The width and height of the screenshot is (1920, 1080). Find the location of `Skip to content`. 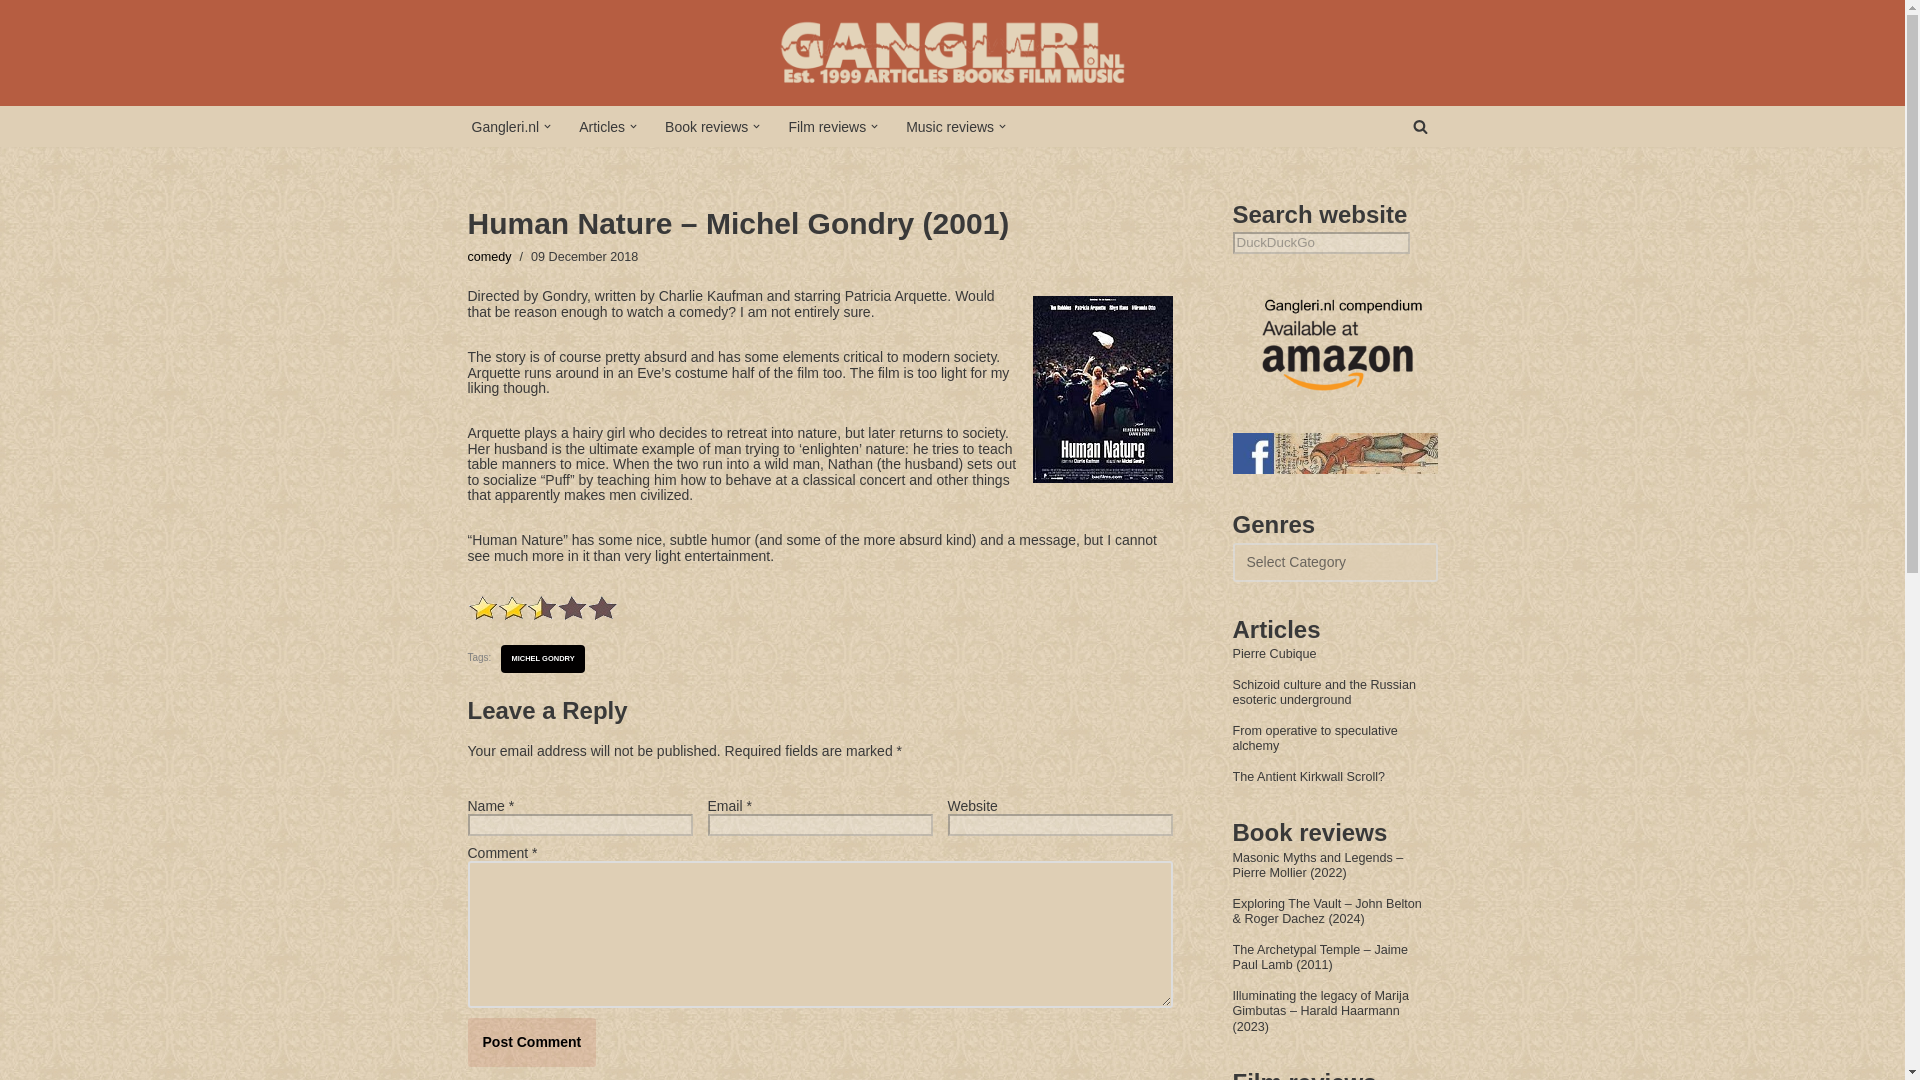

Skip to content is located at coordinates (15, 42).